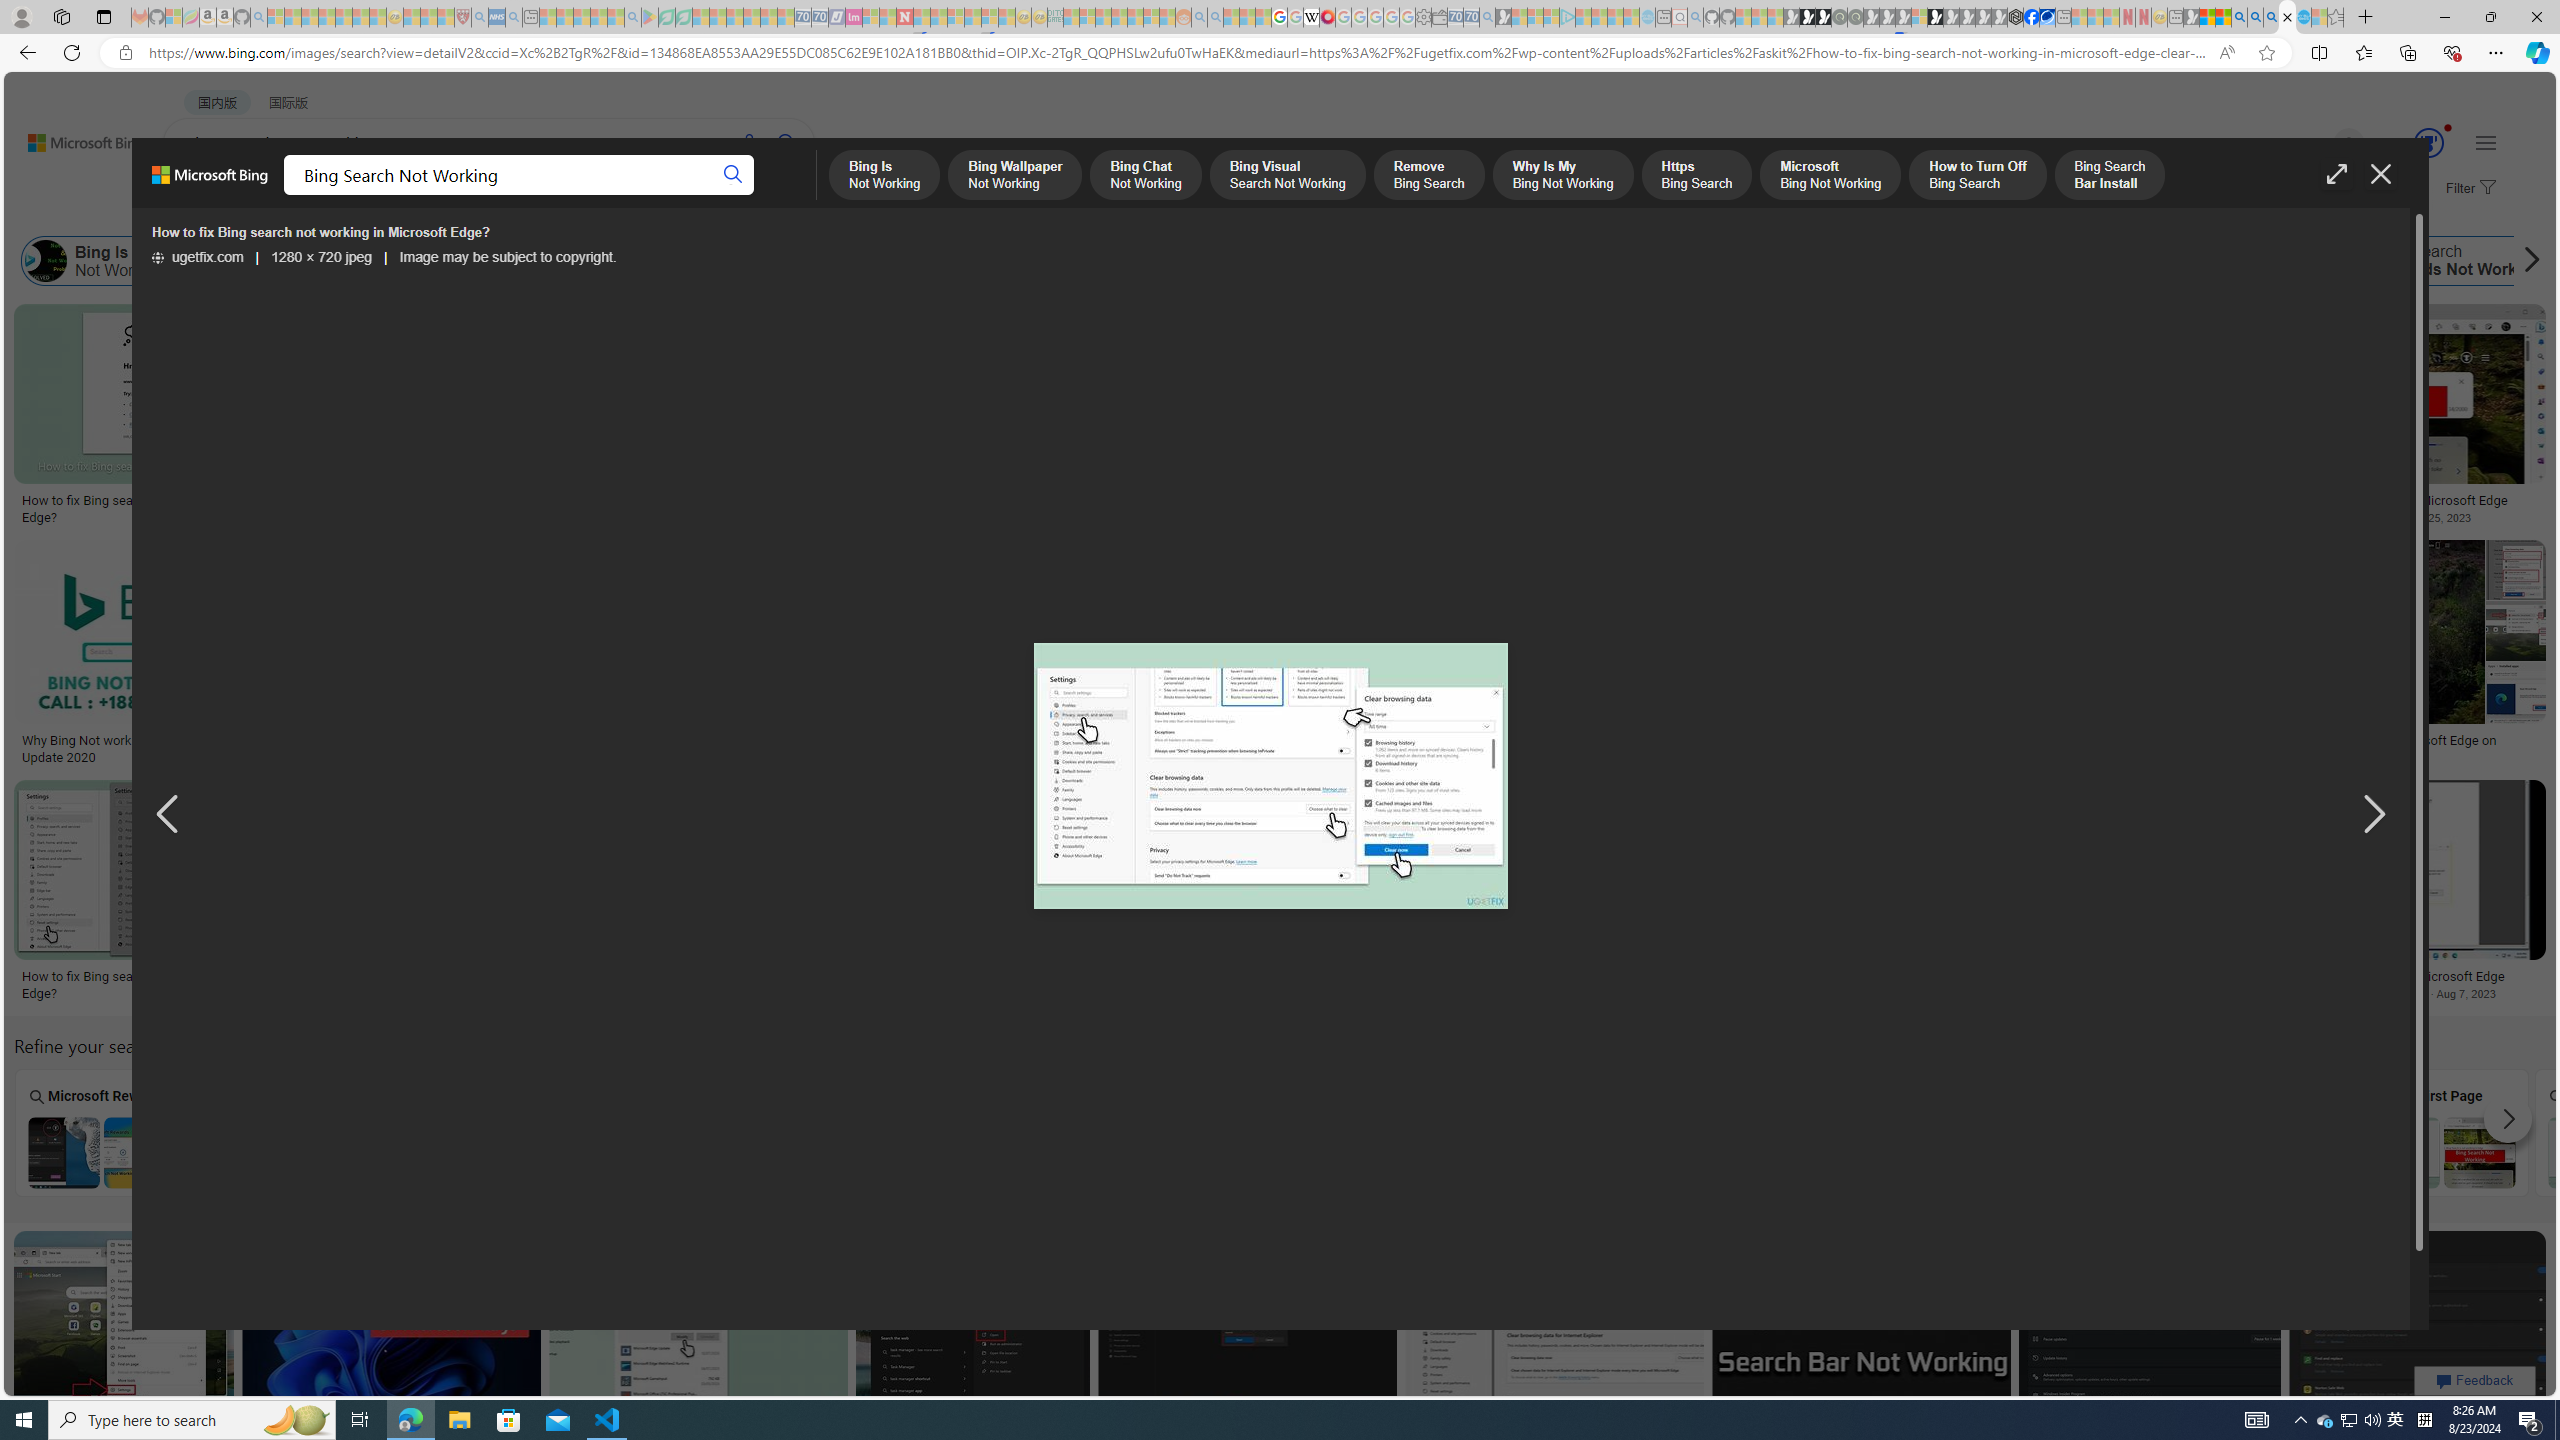 This screenshot has width=2560, height=1440. Describe the element at coordinates (2238, 17) in the screenshot. I see `Bing AI - Search` at that location.